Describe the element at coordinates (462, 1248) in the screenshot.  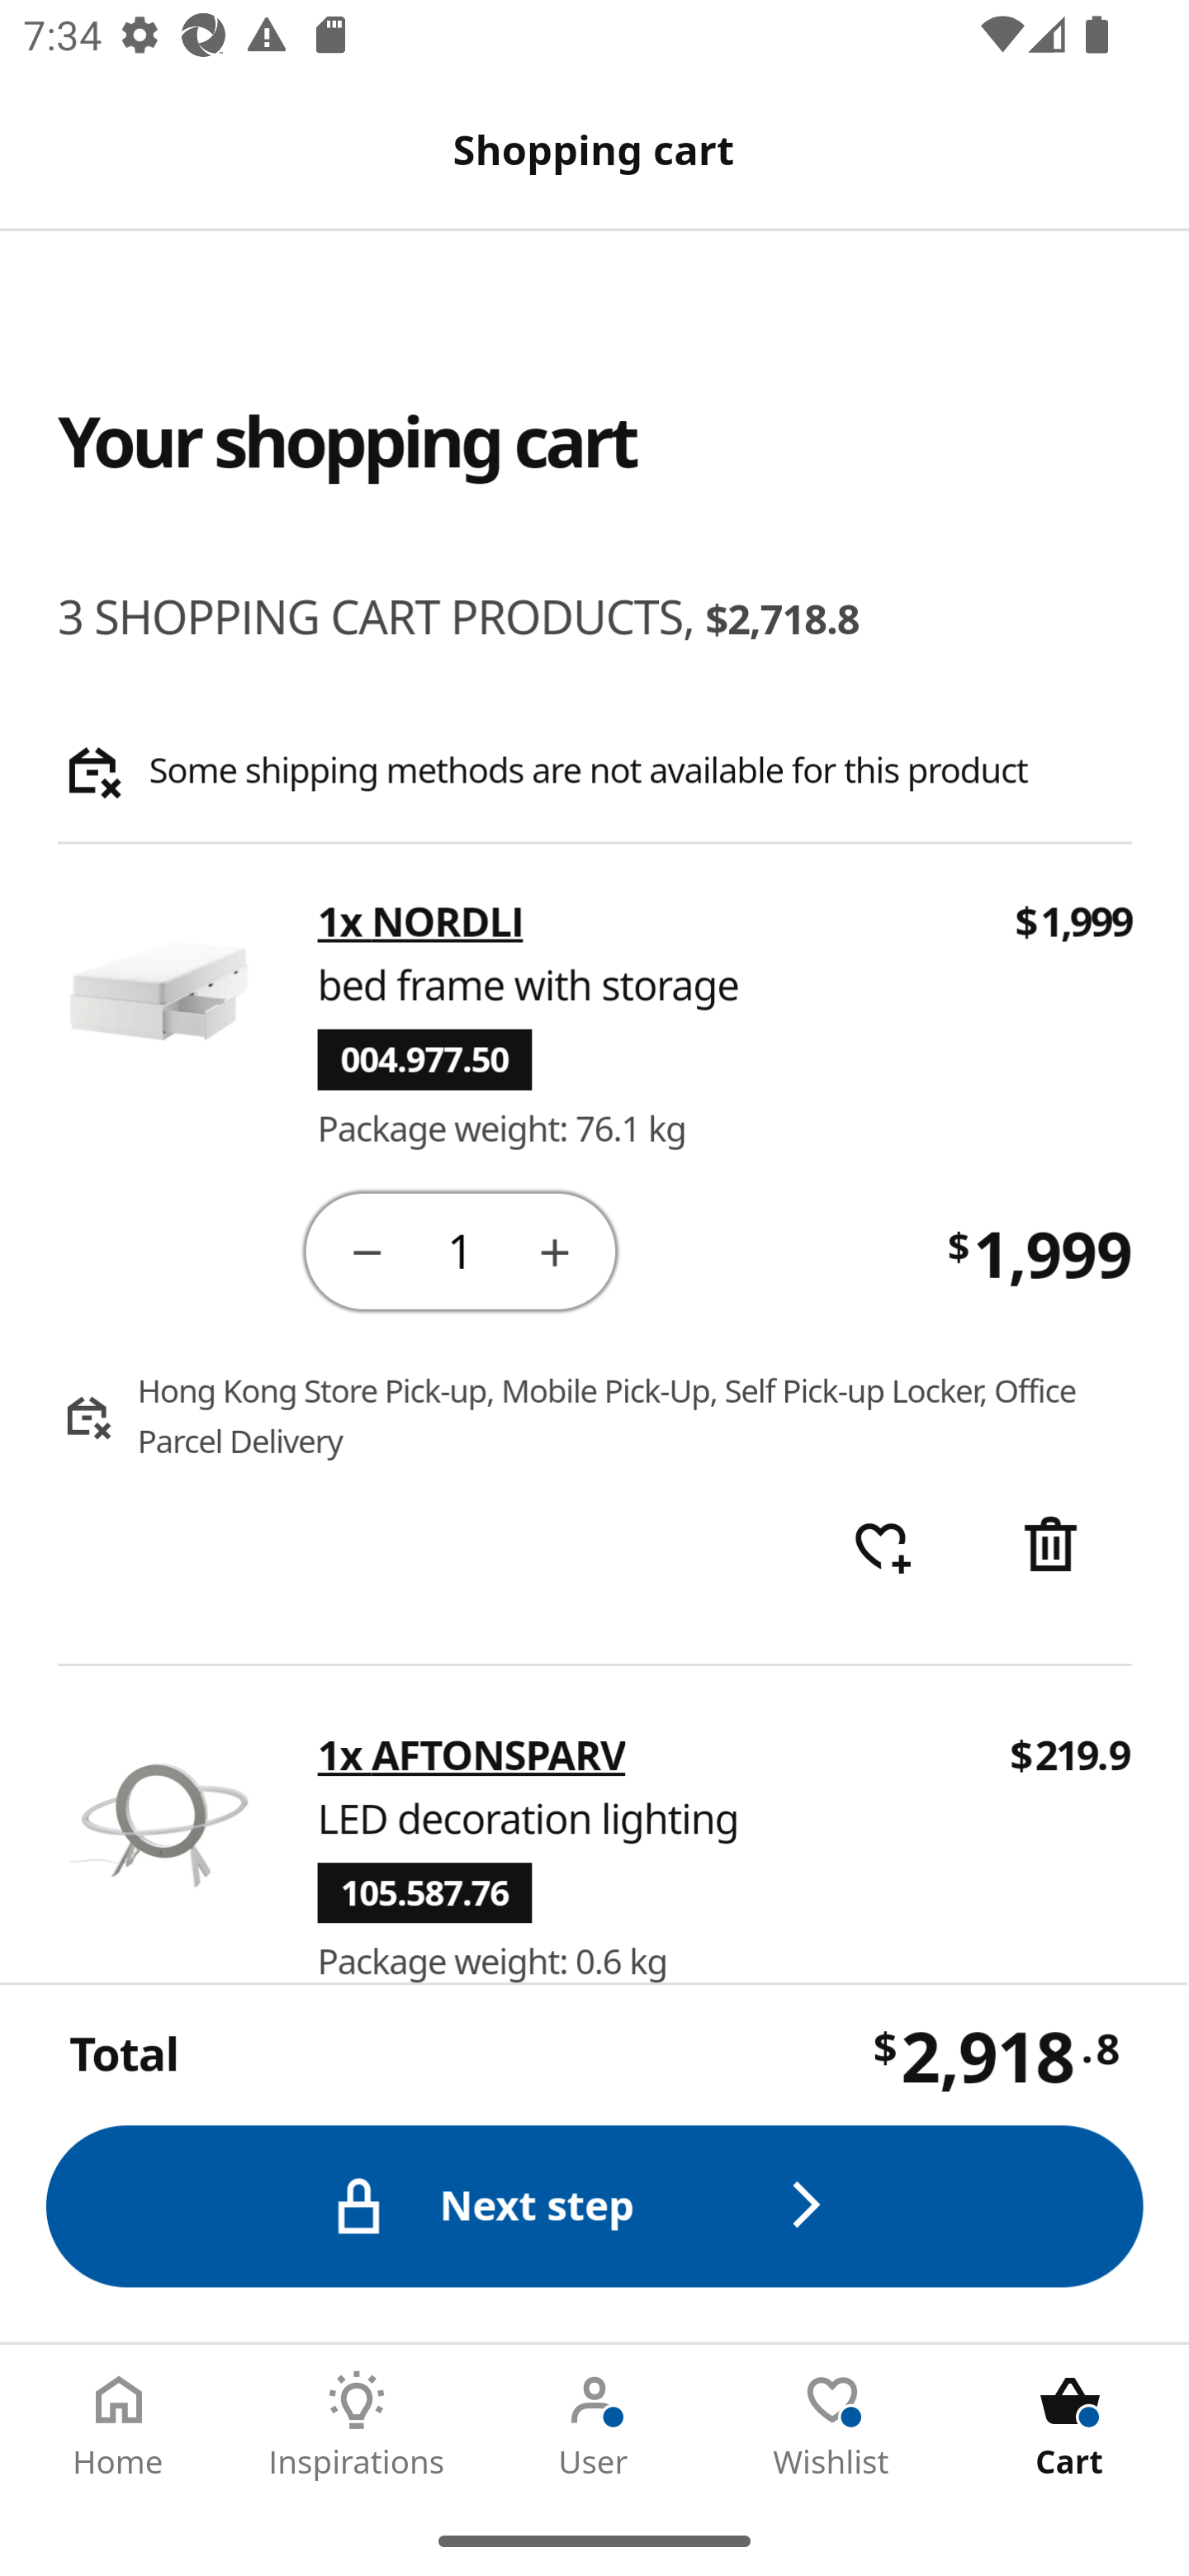
I see `1` at that location.